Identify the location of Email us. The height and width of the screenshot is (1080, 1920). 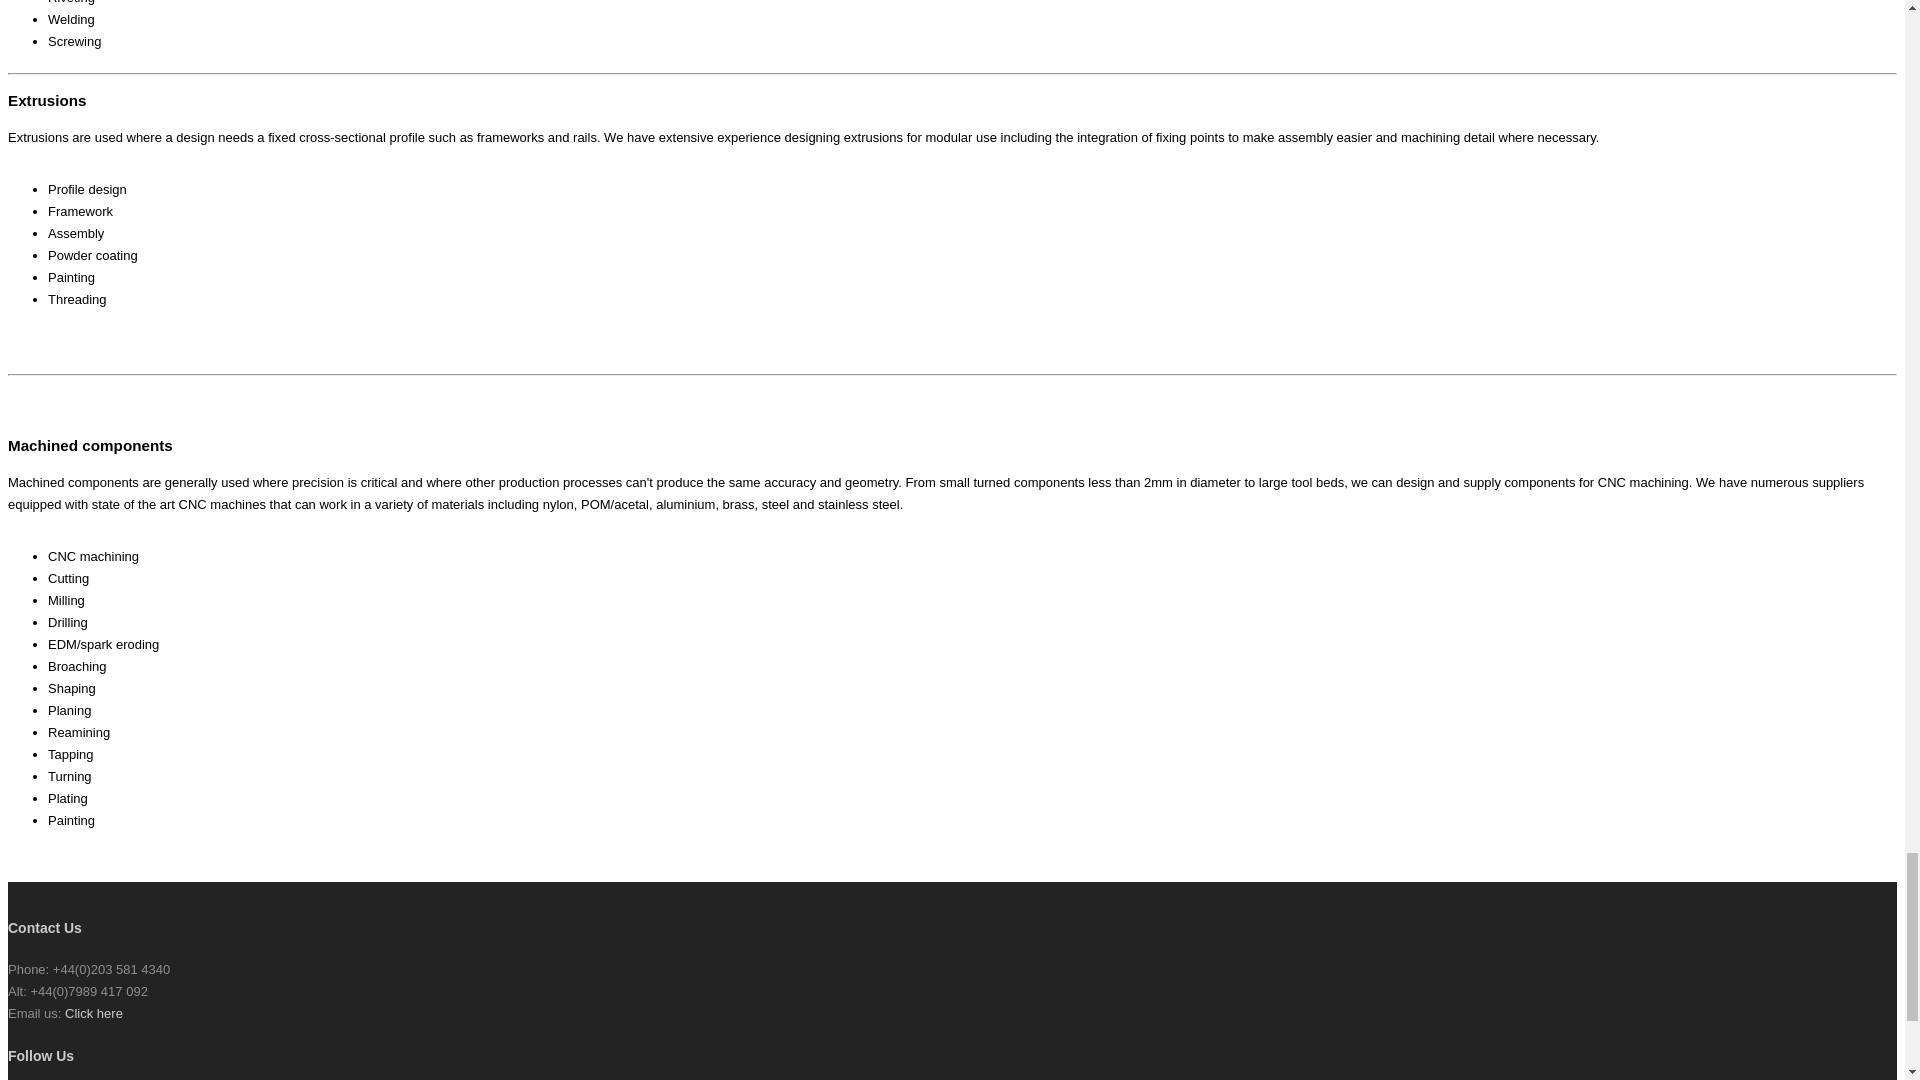
(94, 1012).